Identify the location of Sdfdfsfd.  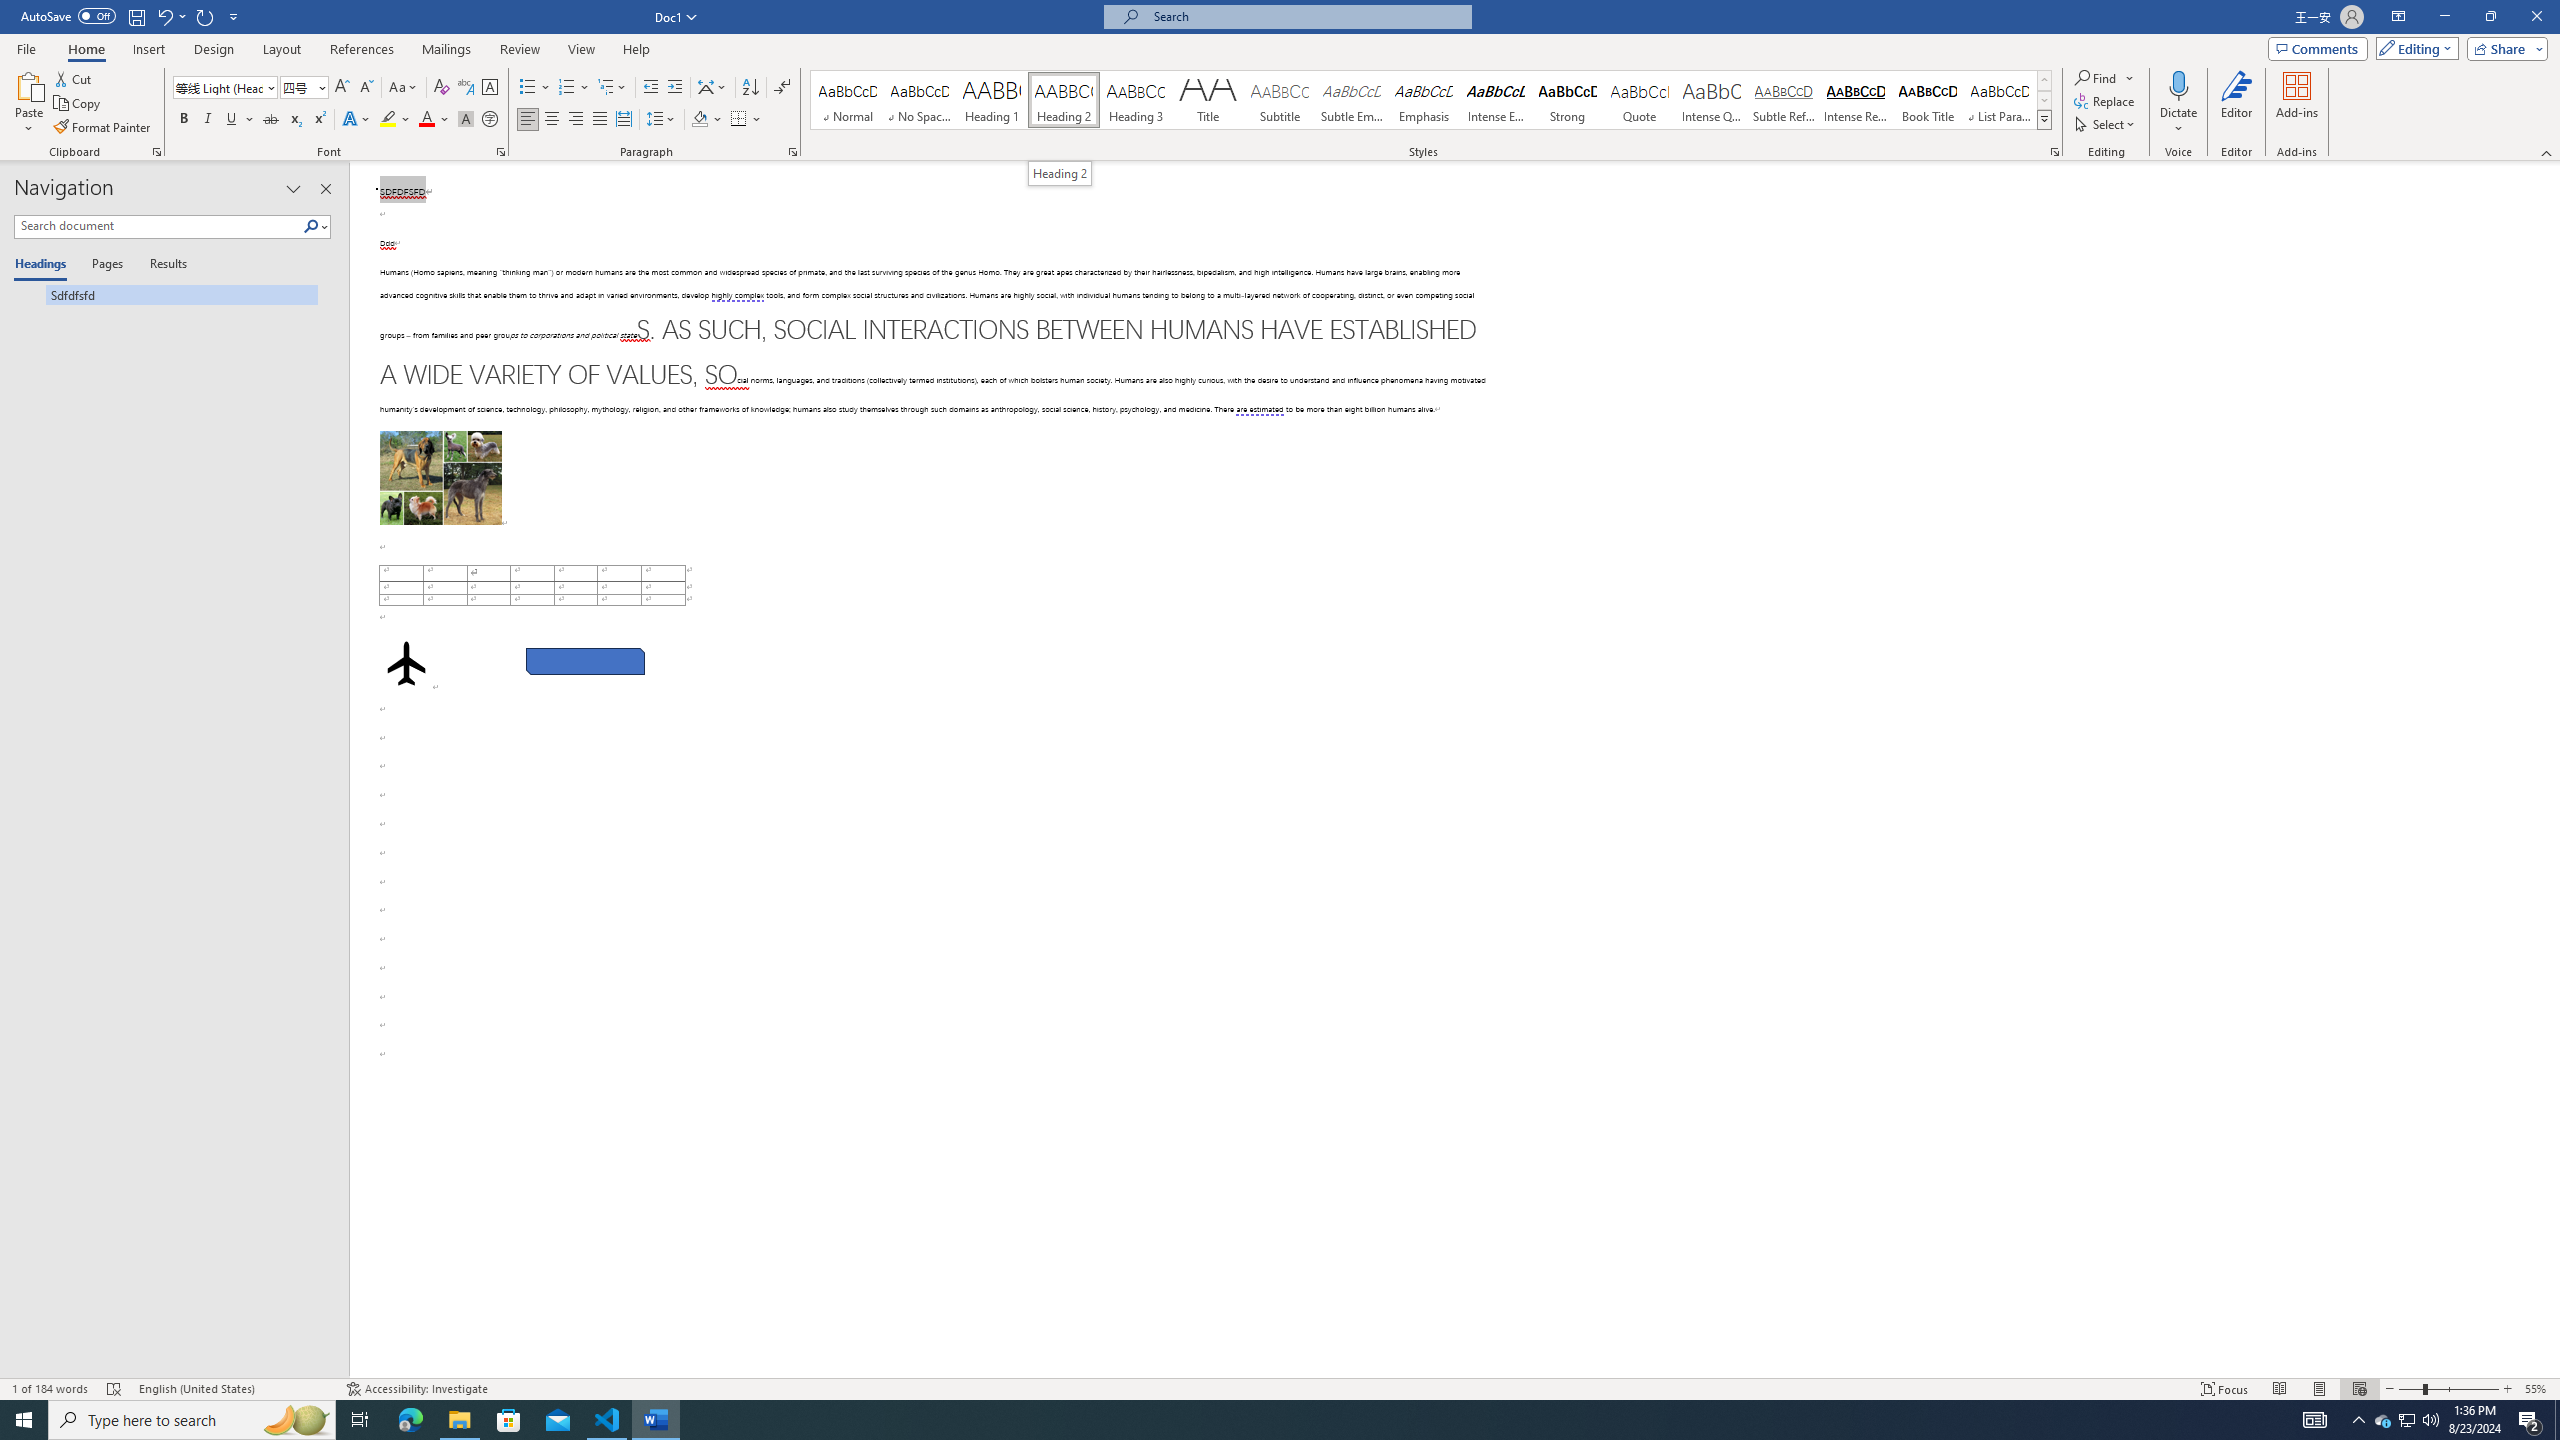
(166, 294).